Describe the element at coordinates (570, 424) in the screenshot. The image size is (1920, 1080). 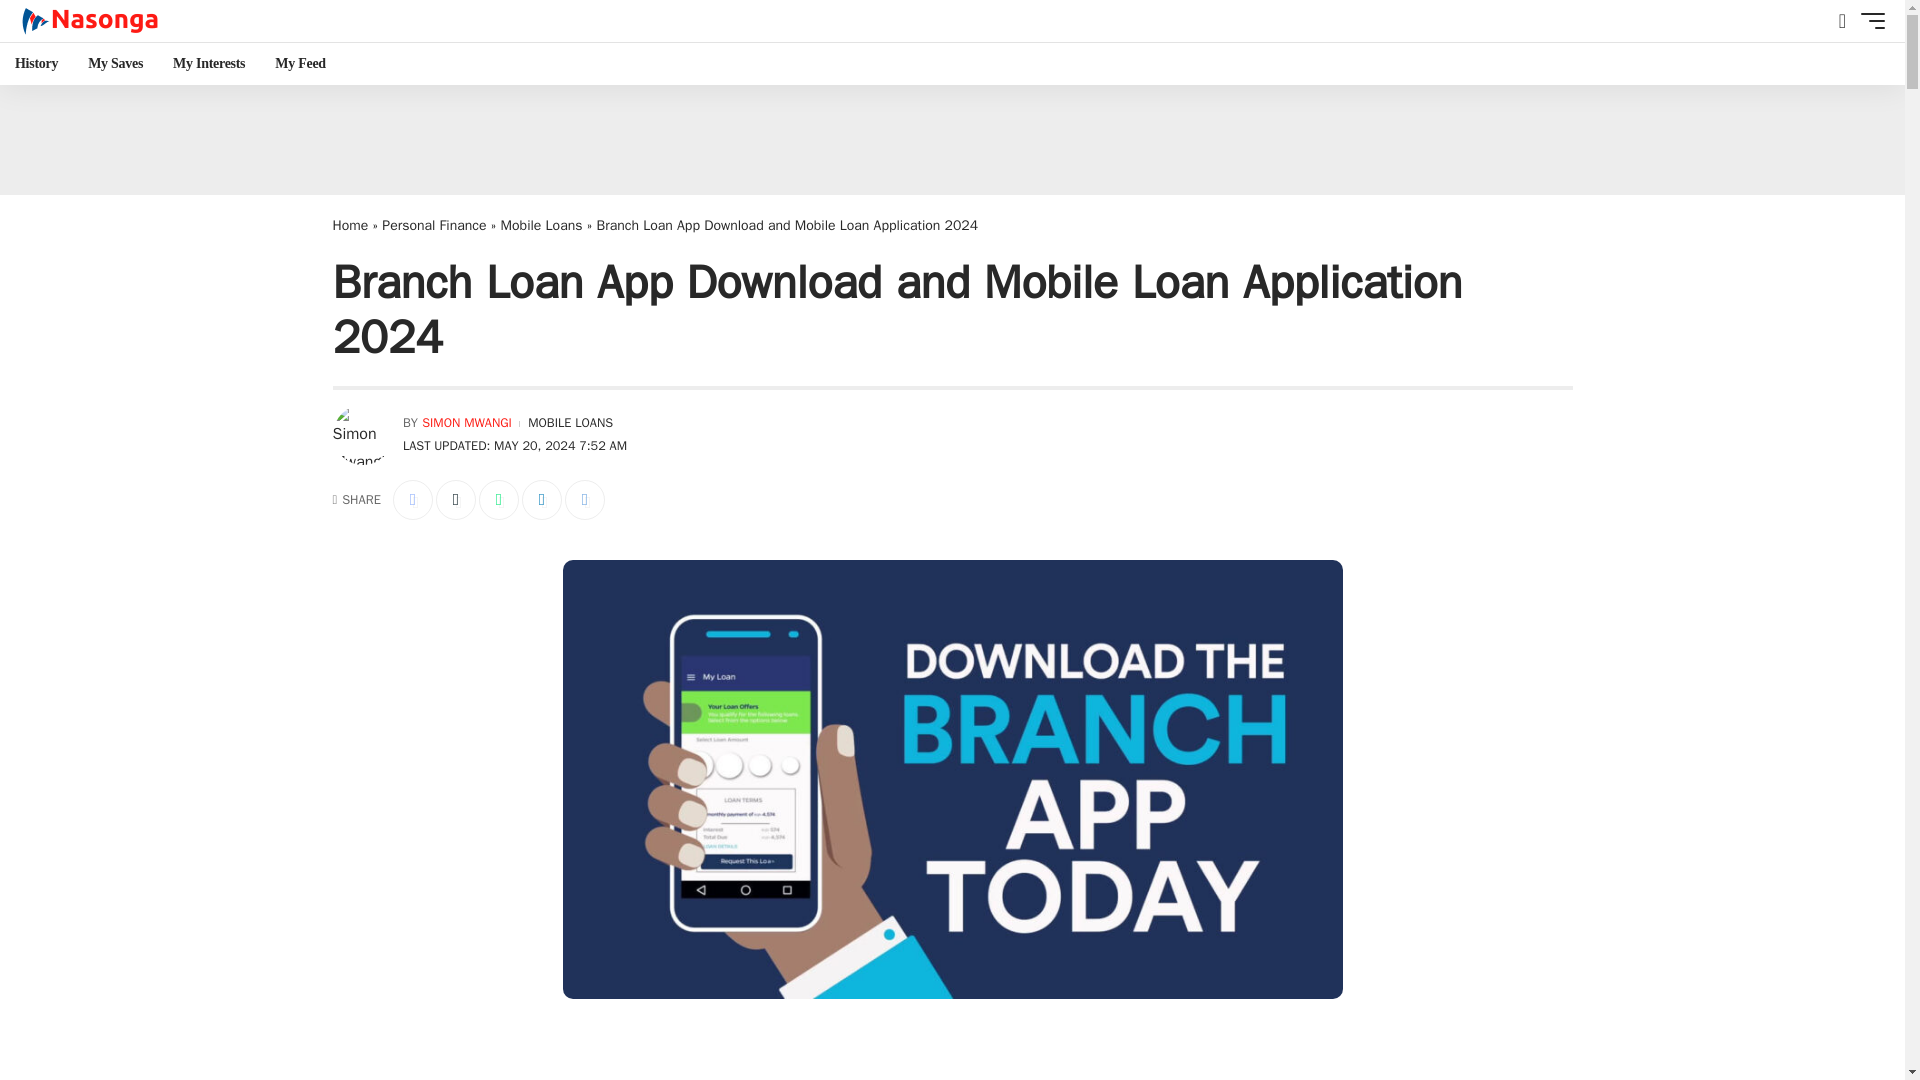
I see `MOBILE LOANS` at that location.